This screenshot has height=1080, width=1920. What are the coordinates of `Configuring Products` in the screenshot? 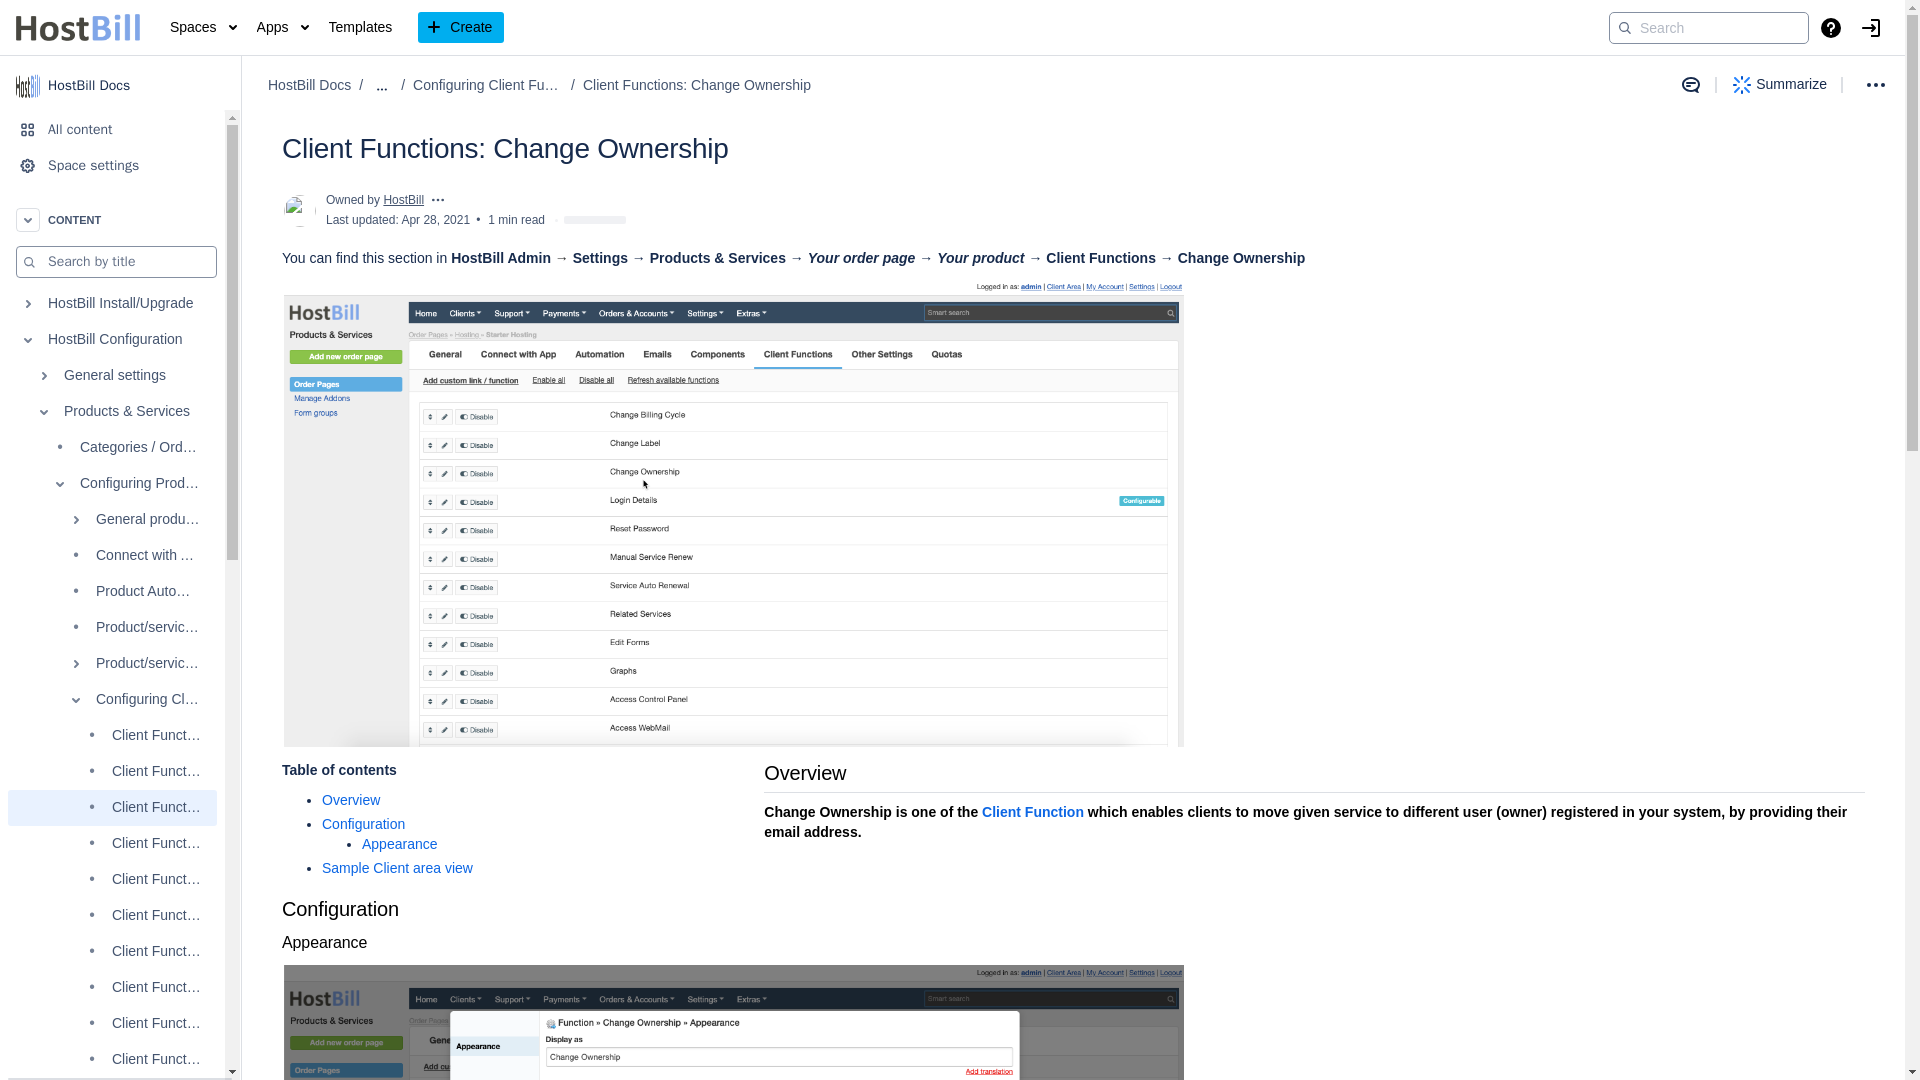 It's located at (112, 484).